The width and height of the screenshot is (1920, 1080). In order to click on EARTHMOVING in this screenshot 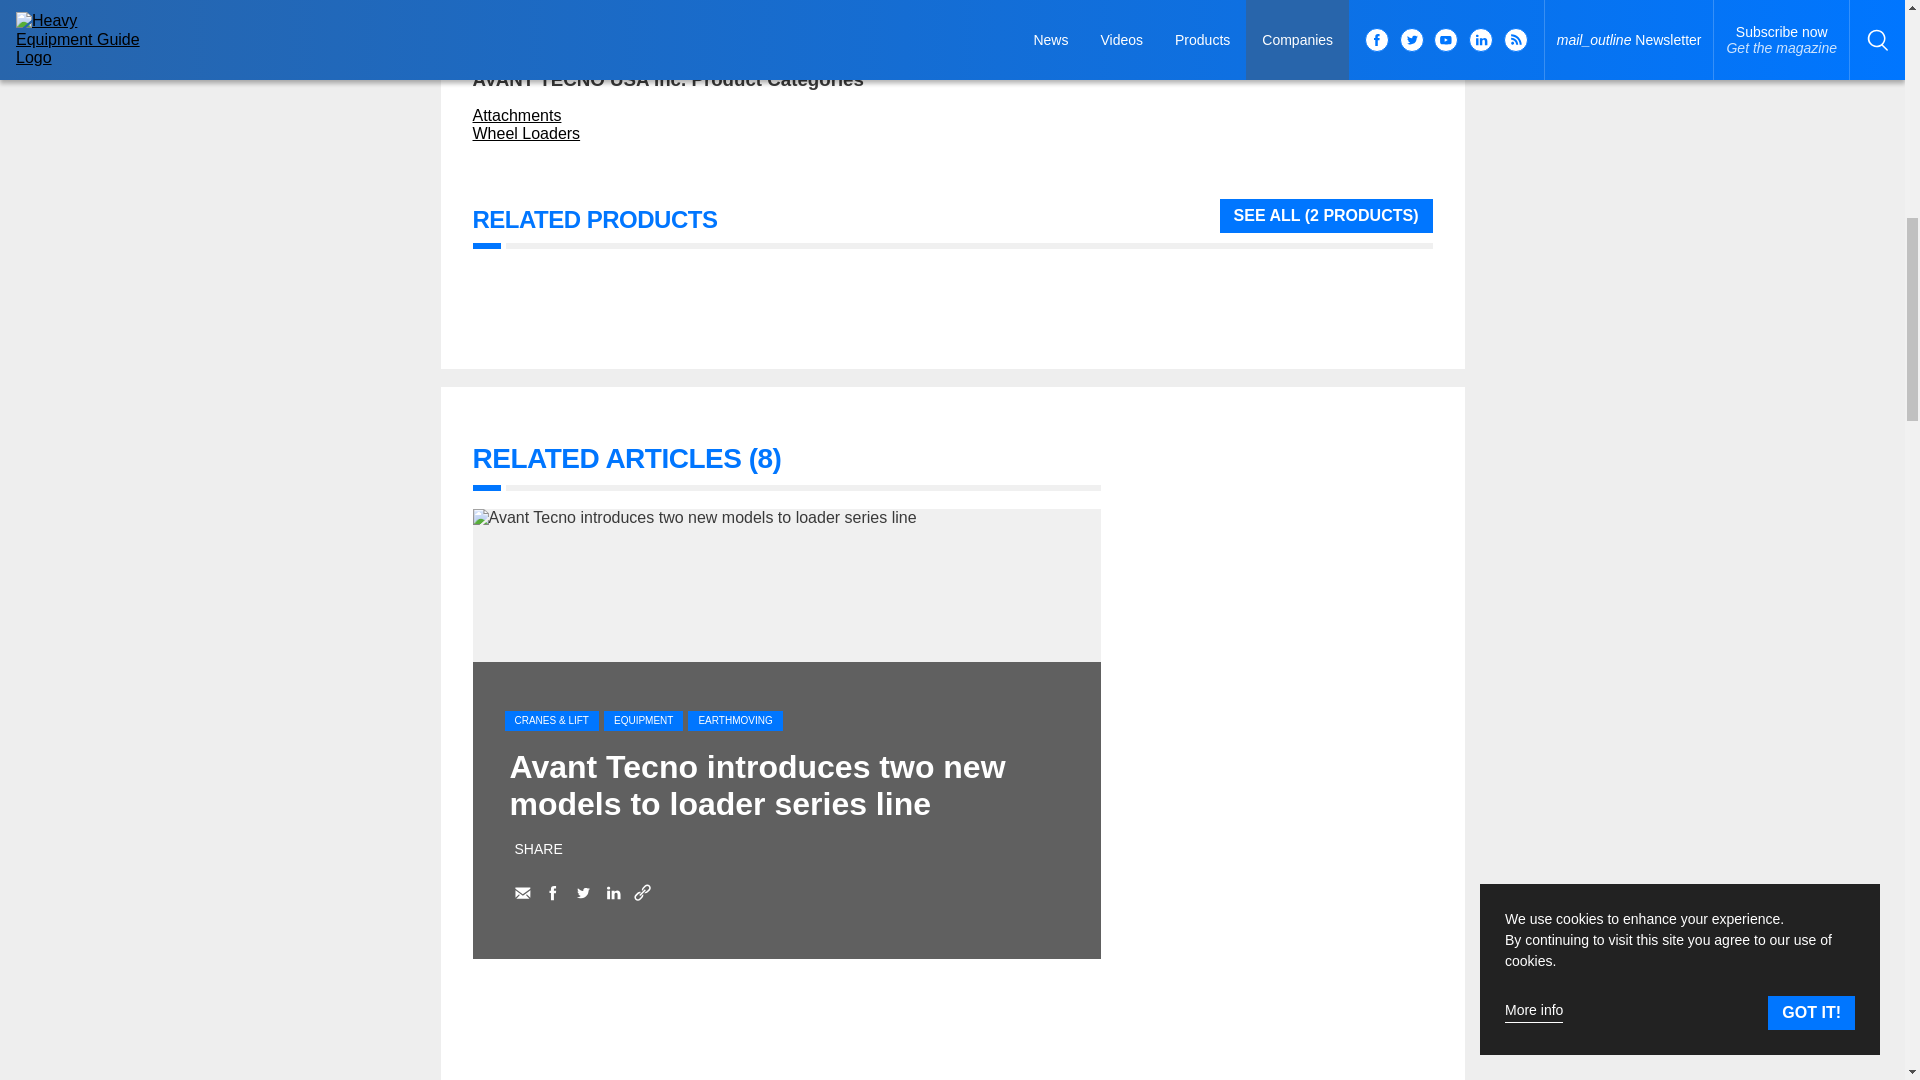, I will do `click(734, 720)`.